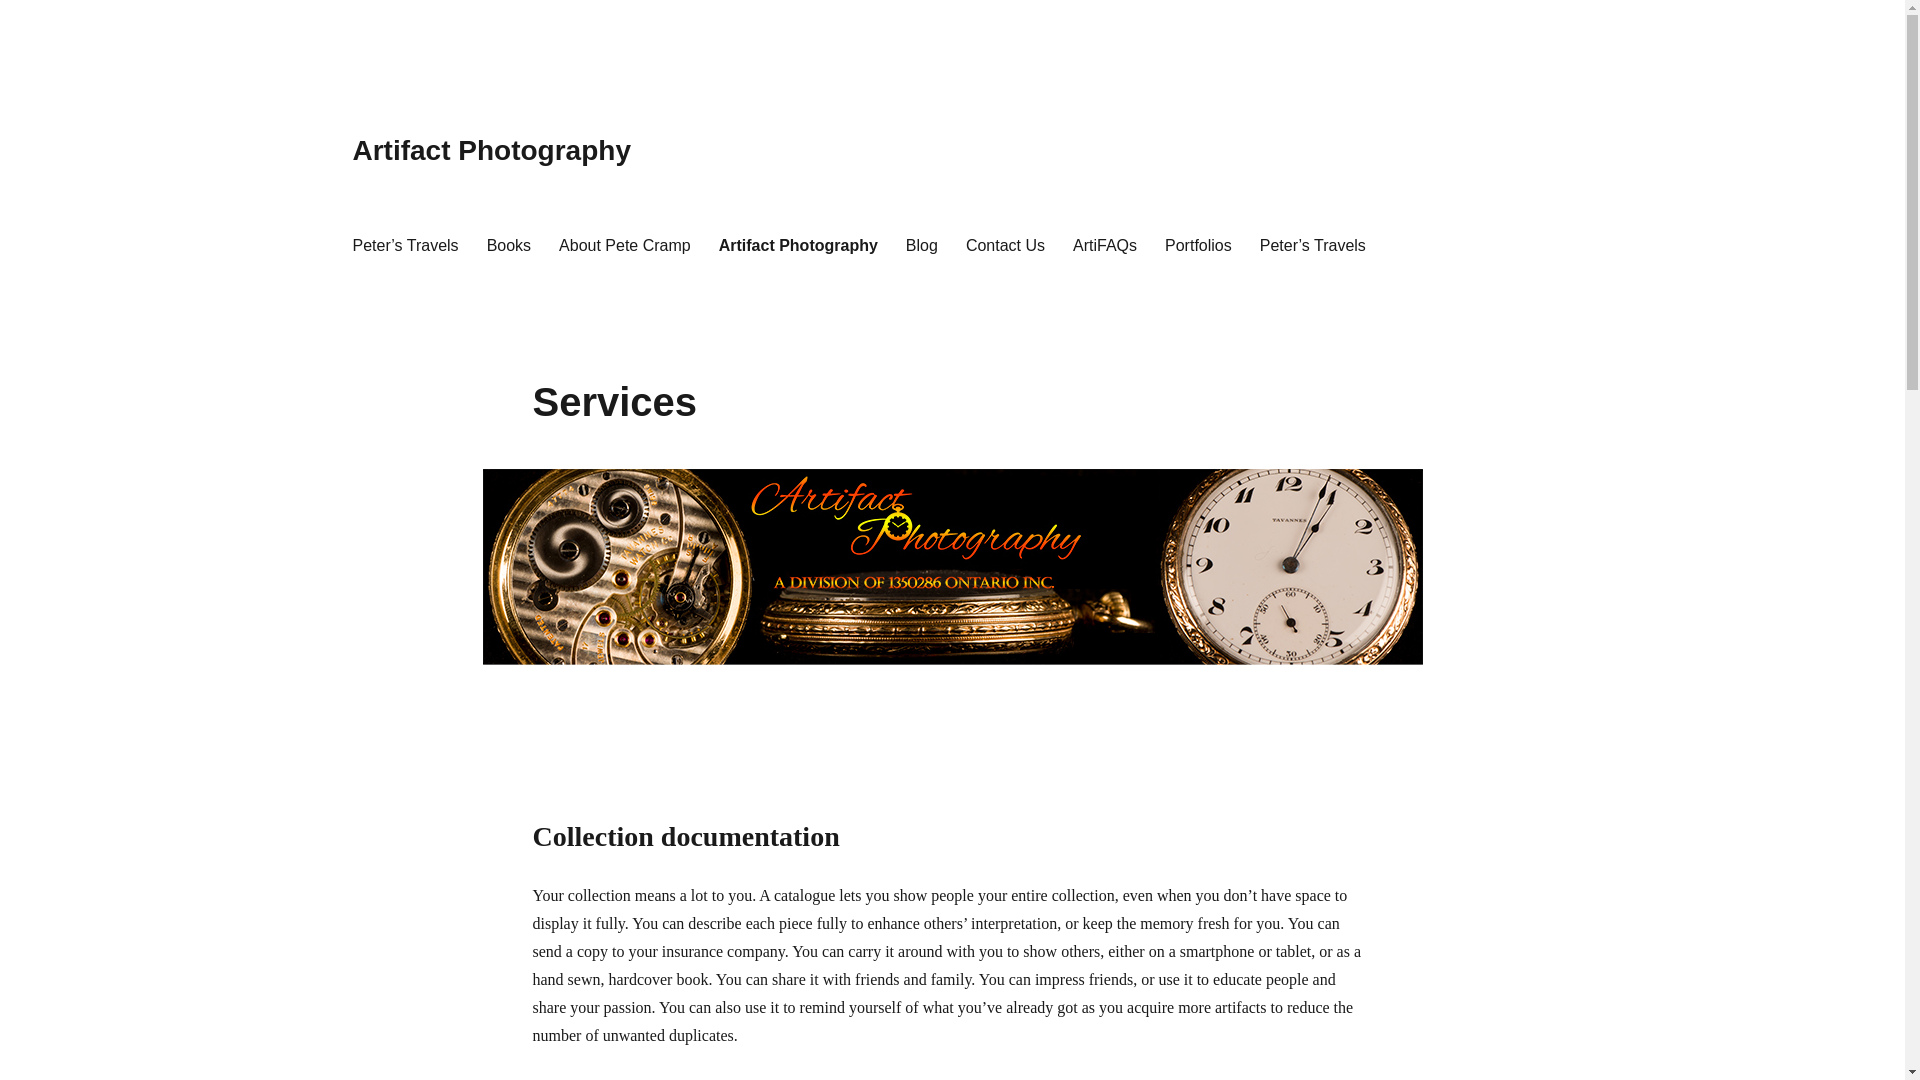 This screenshot has width=1920, height=1080. What do you see at coordinates (1198, 244) in the screenshot?
I see `Portfolios` at bounding box center [1198, 244].